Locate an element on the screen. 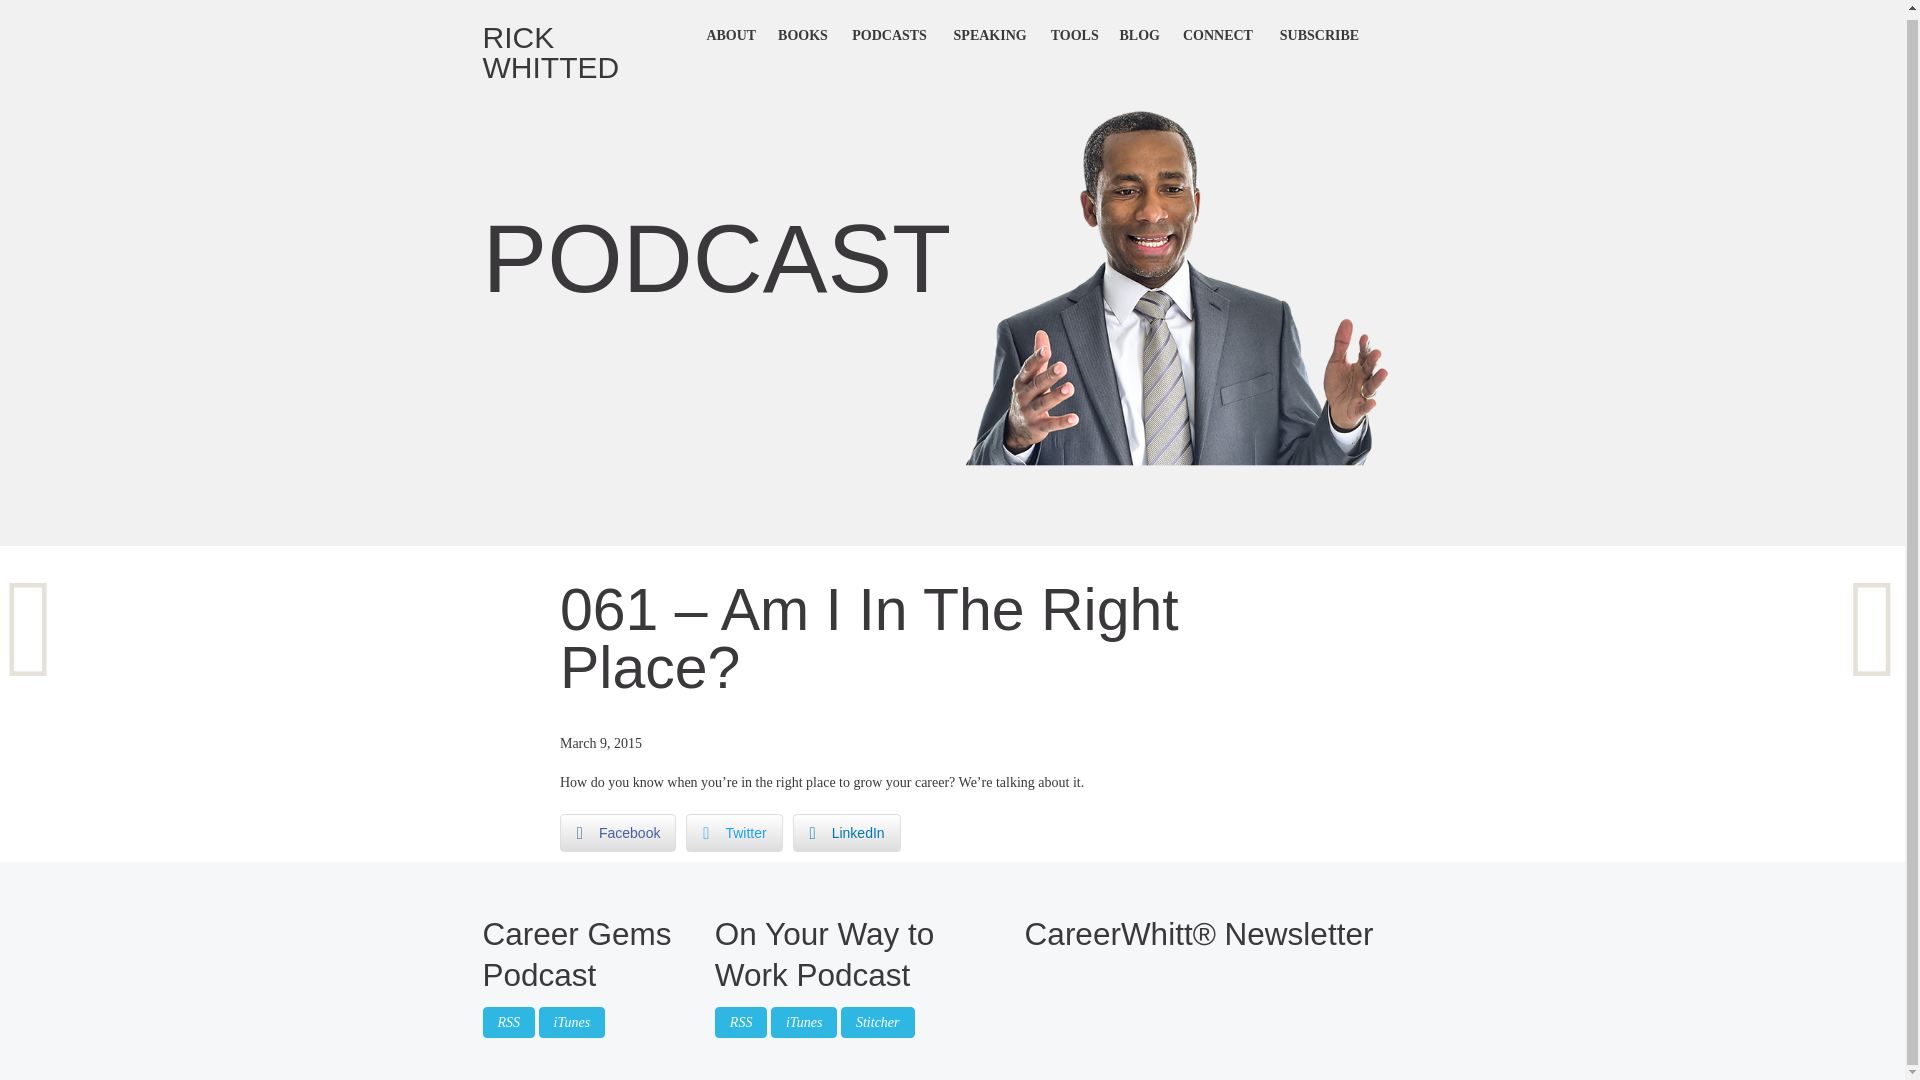 The image size is (1920, 1080). PODCASTS is located at coordinates (890, 31).